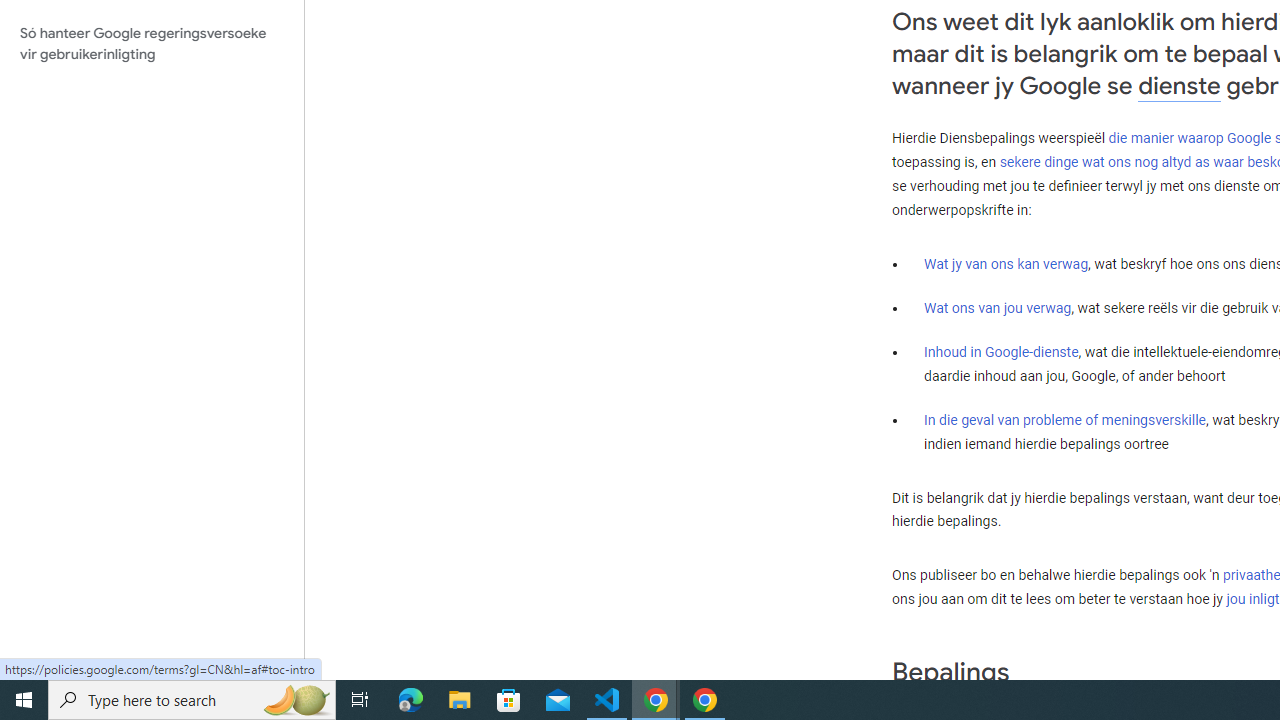  I want to click on dienste, so click(1179, 86).